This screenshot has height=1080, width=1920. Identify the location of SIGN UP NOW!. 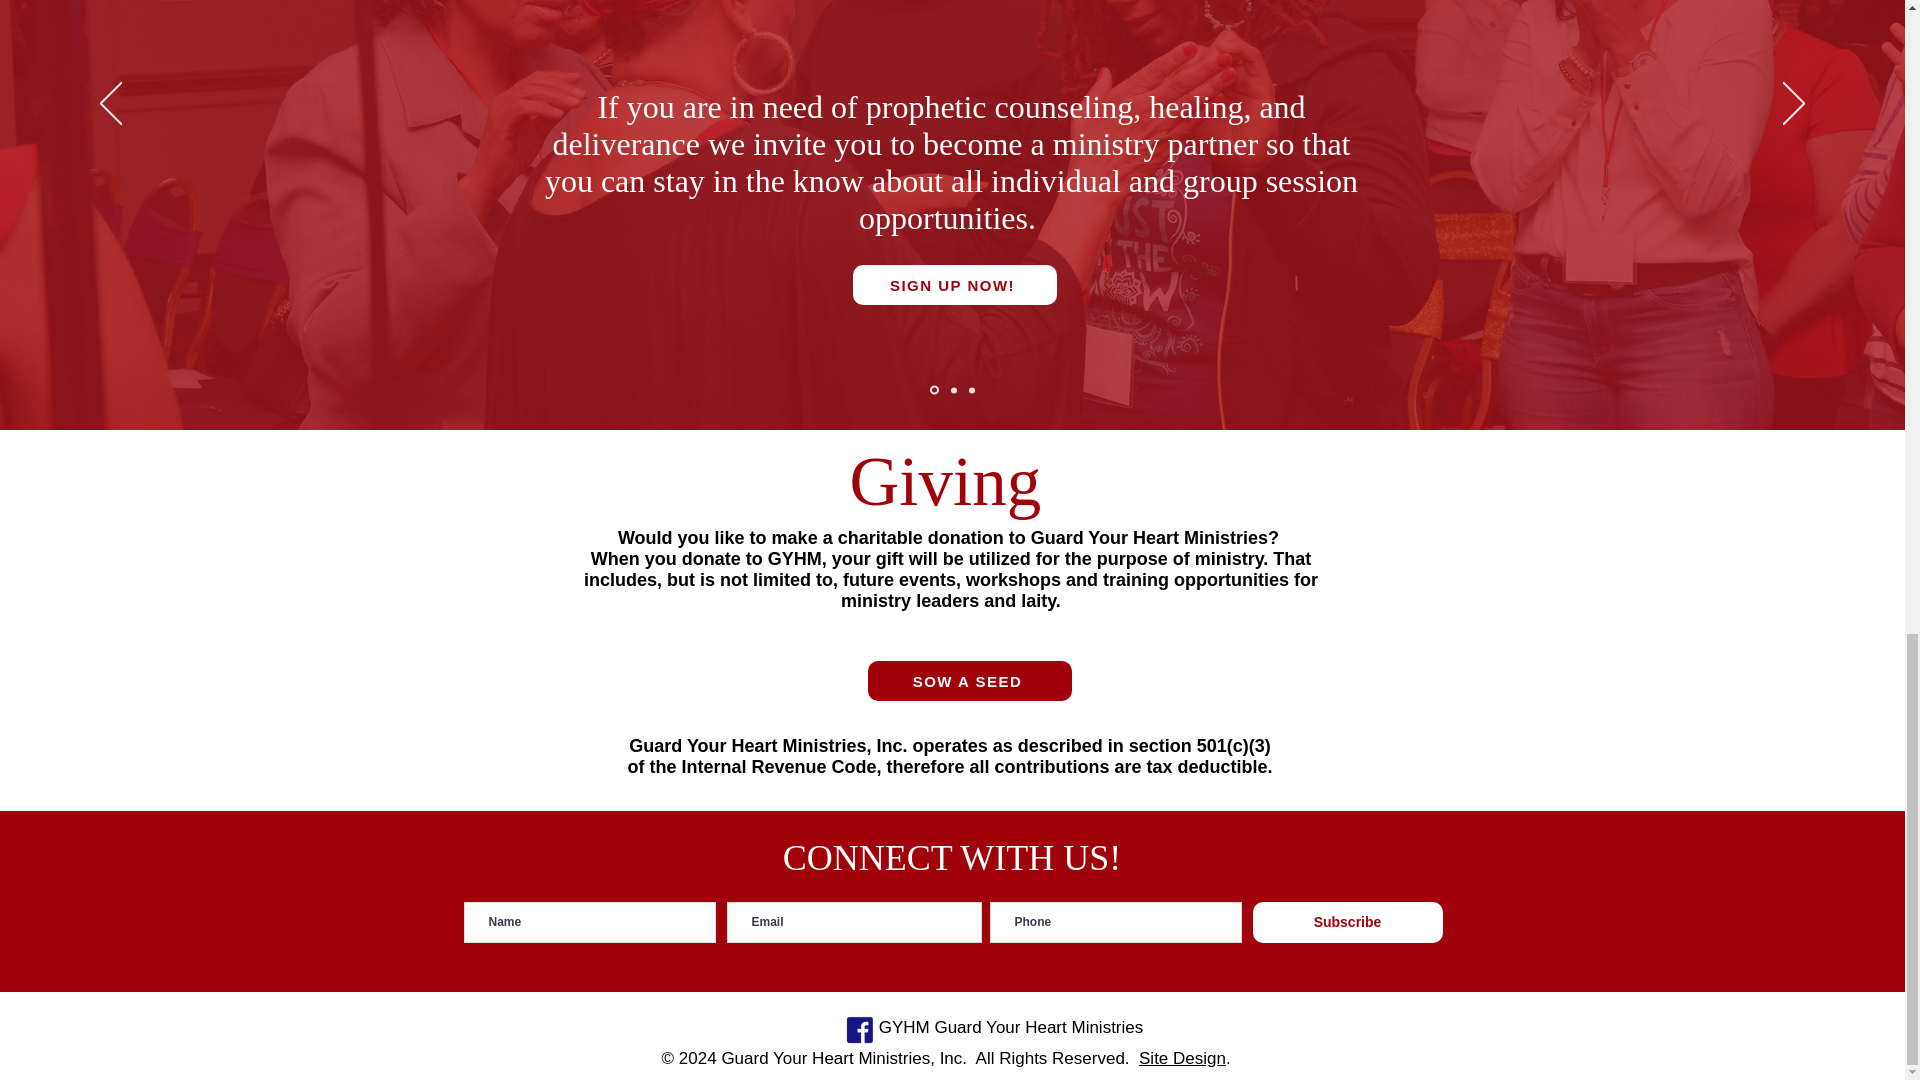
(954, 284).